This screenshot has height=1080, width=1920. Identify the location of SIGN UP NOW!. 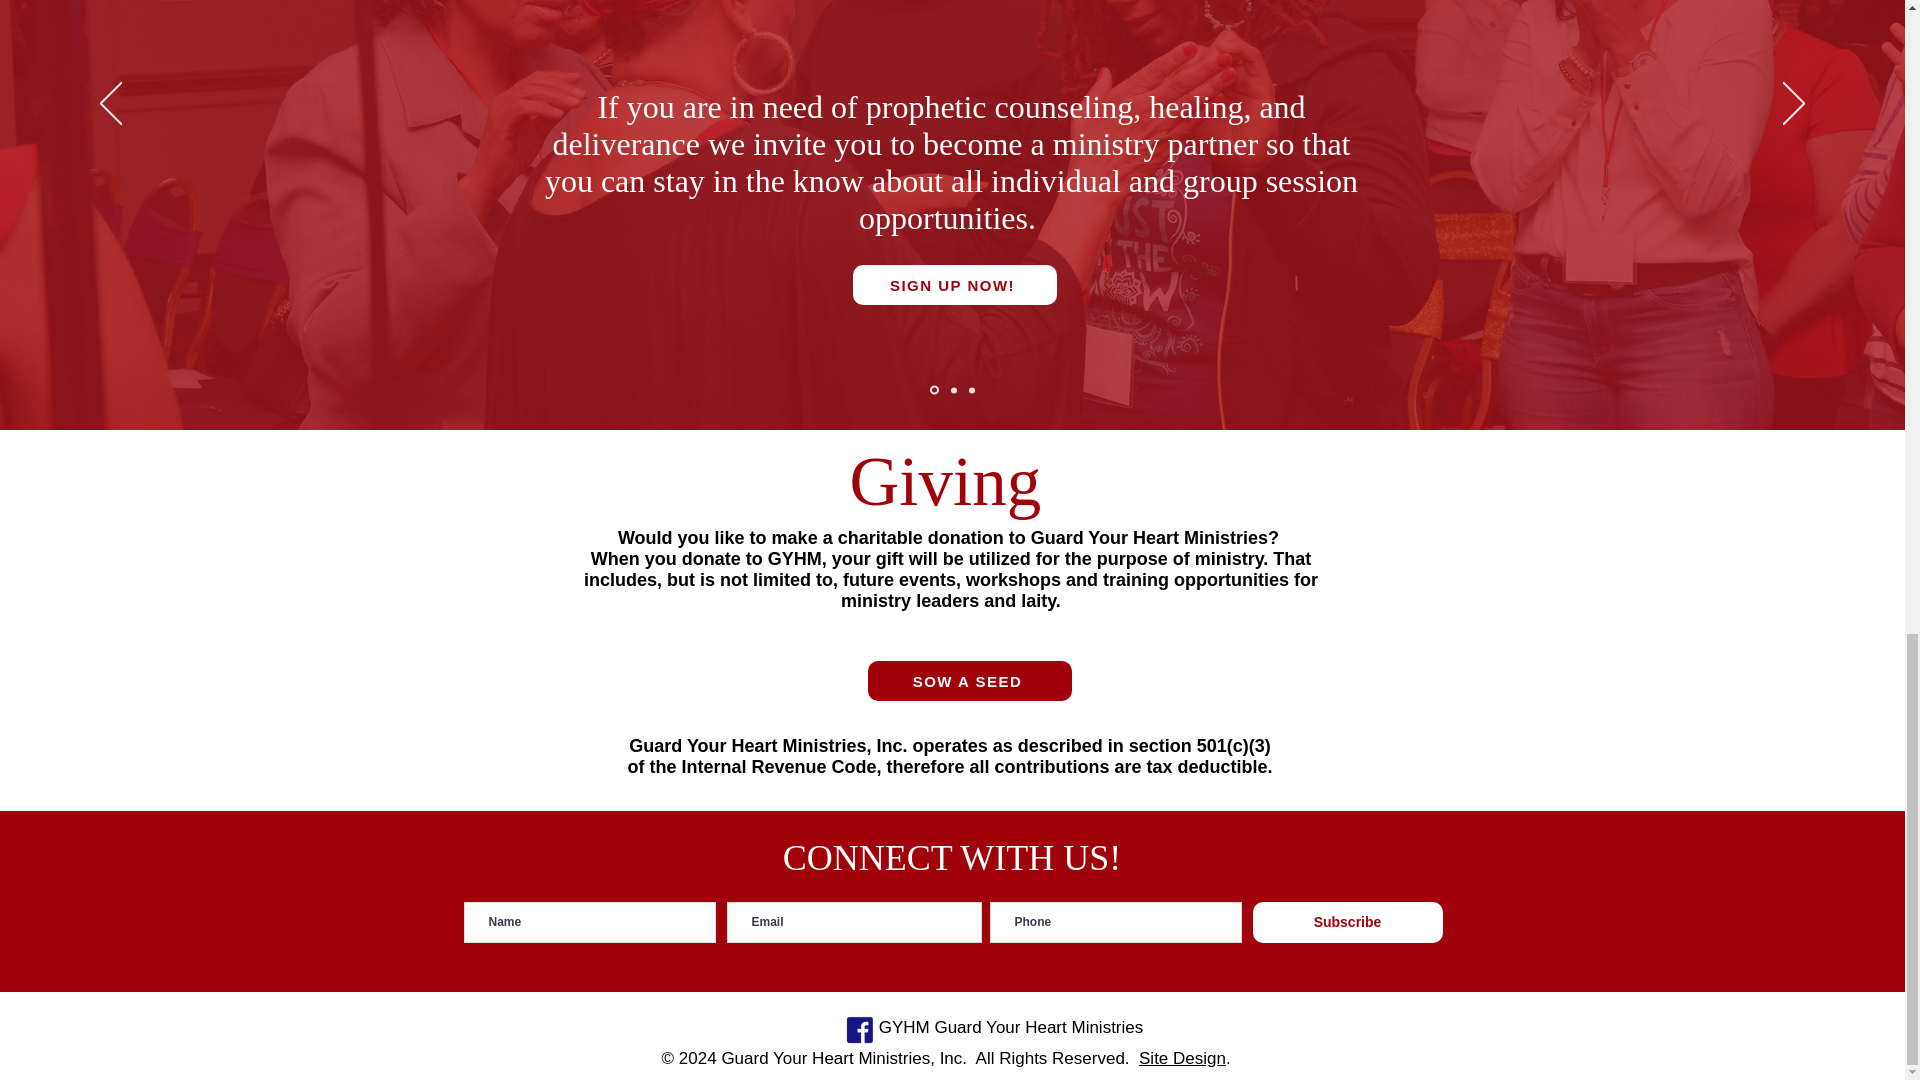
(954, 284).